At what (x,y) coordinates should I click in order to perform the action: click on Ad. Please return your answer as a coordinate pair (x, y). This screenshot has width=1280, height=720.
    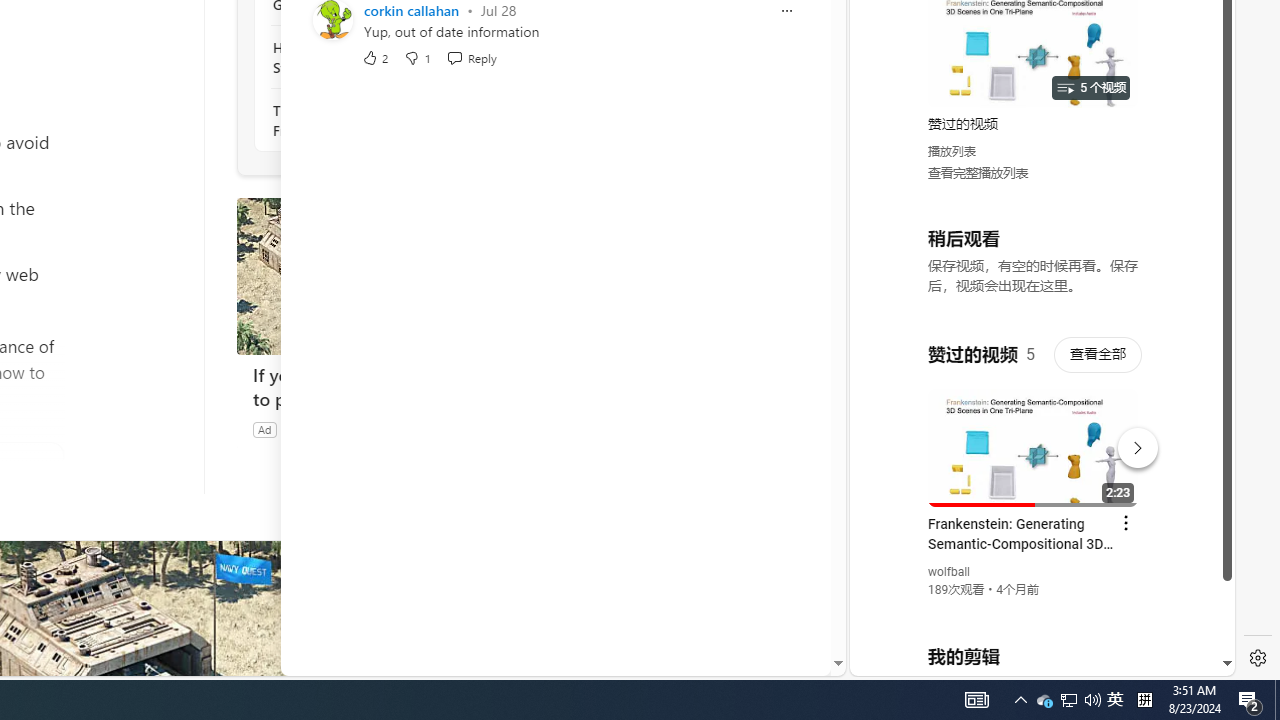
    Looking at the image, I should click on (264, 429).